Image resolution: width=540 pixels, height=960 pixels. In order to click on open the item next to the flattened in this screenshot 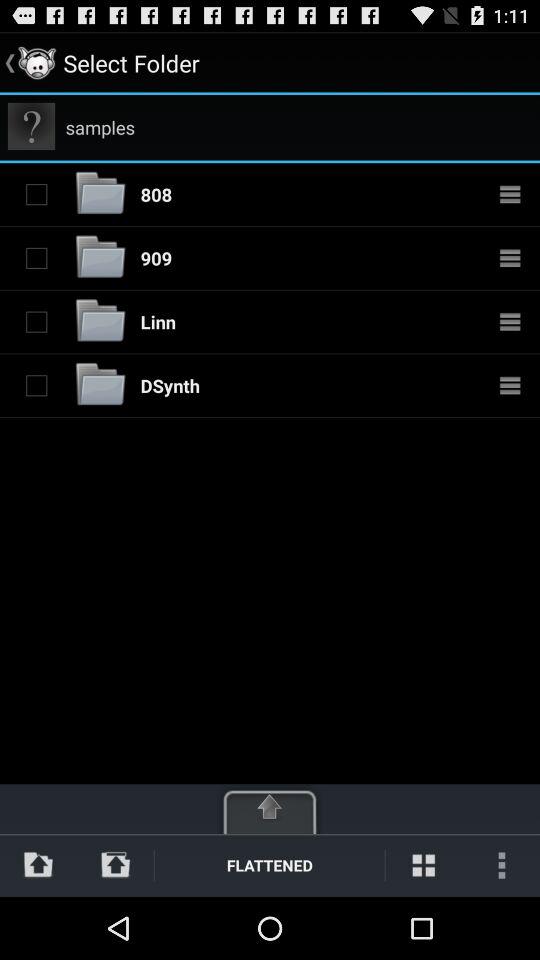, I will do `click(424, 864)`.